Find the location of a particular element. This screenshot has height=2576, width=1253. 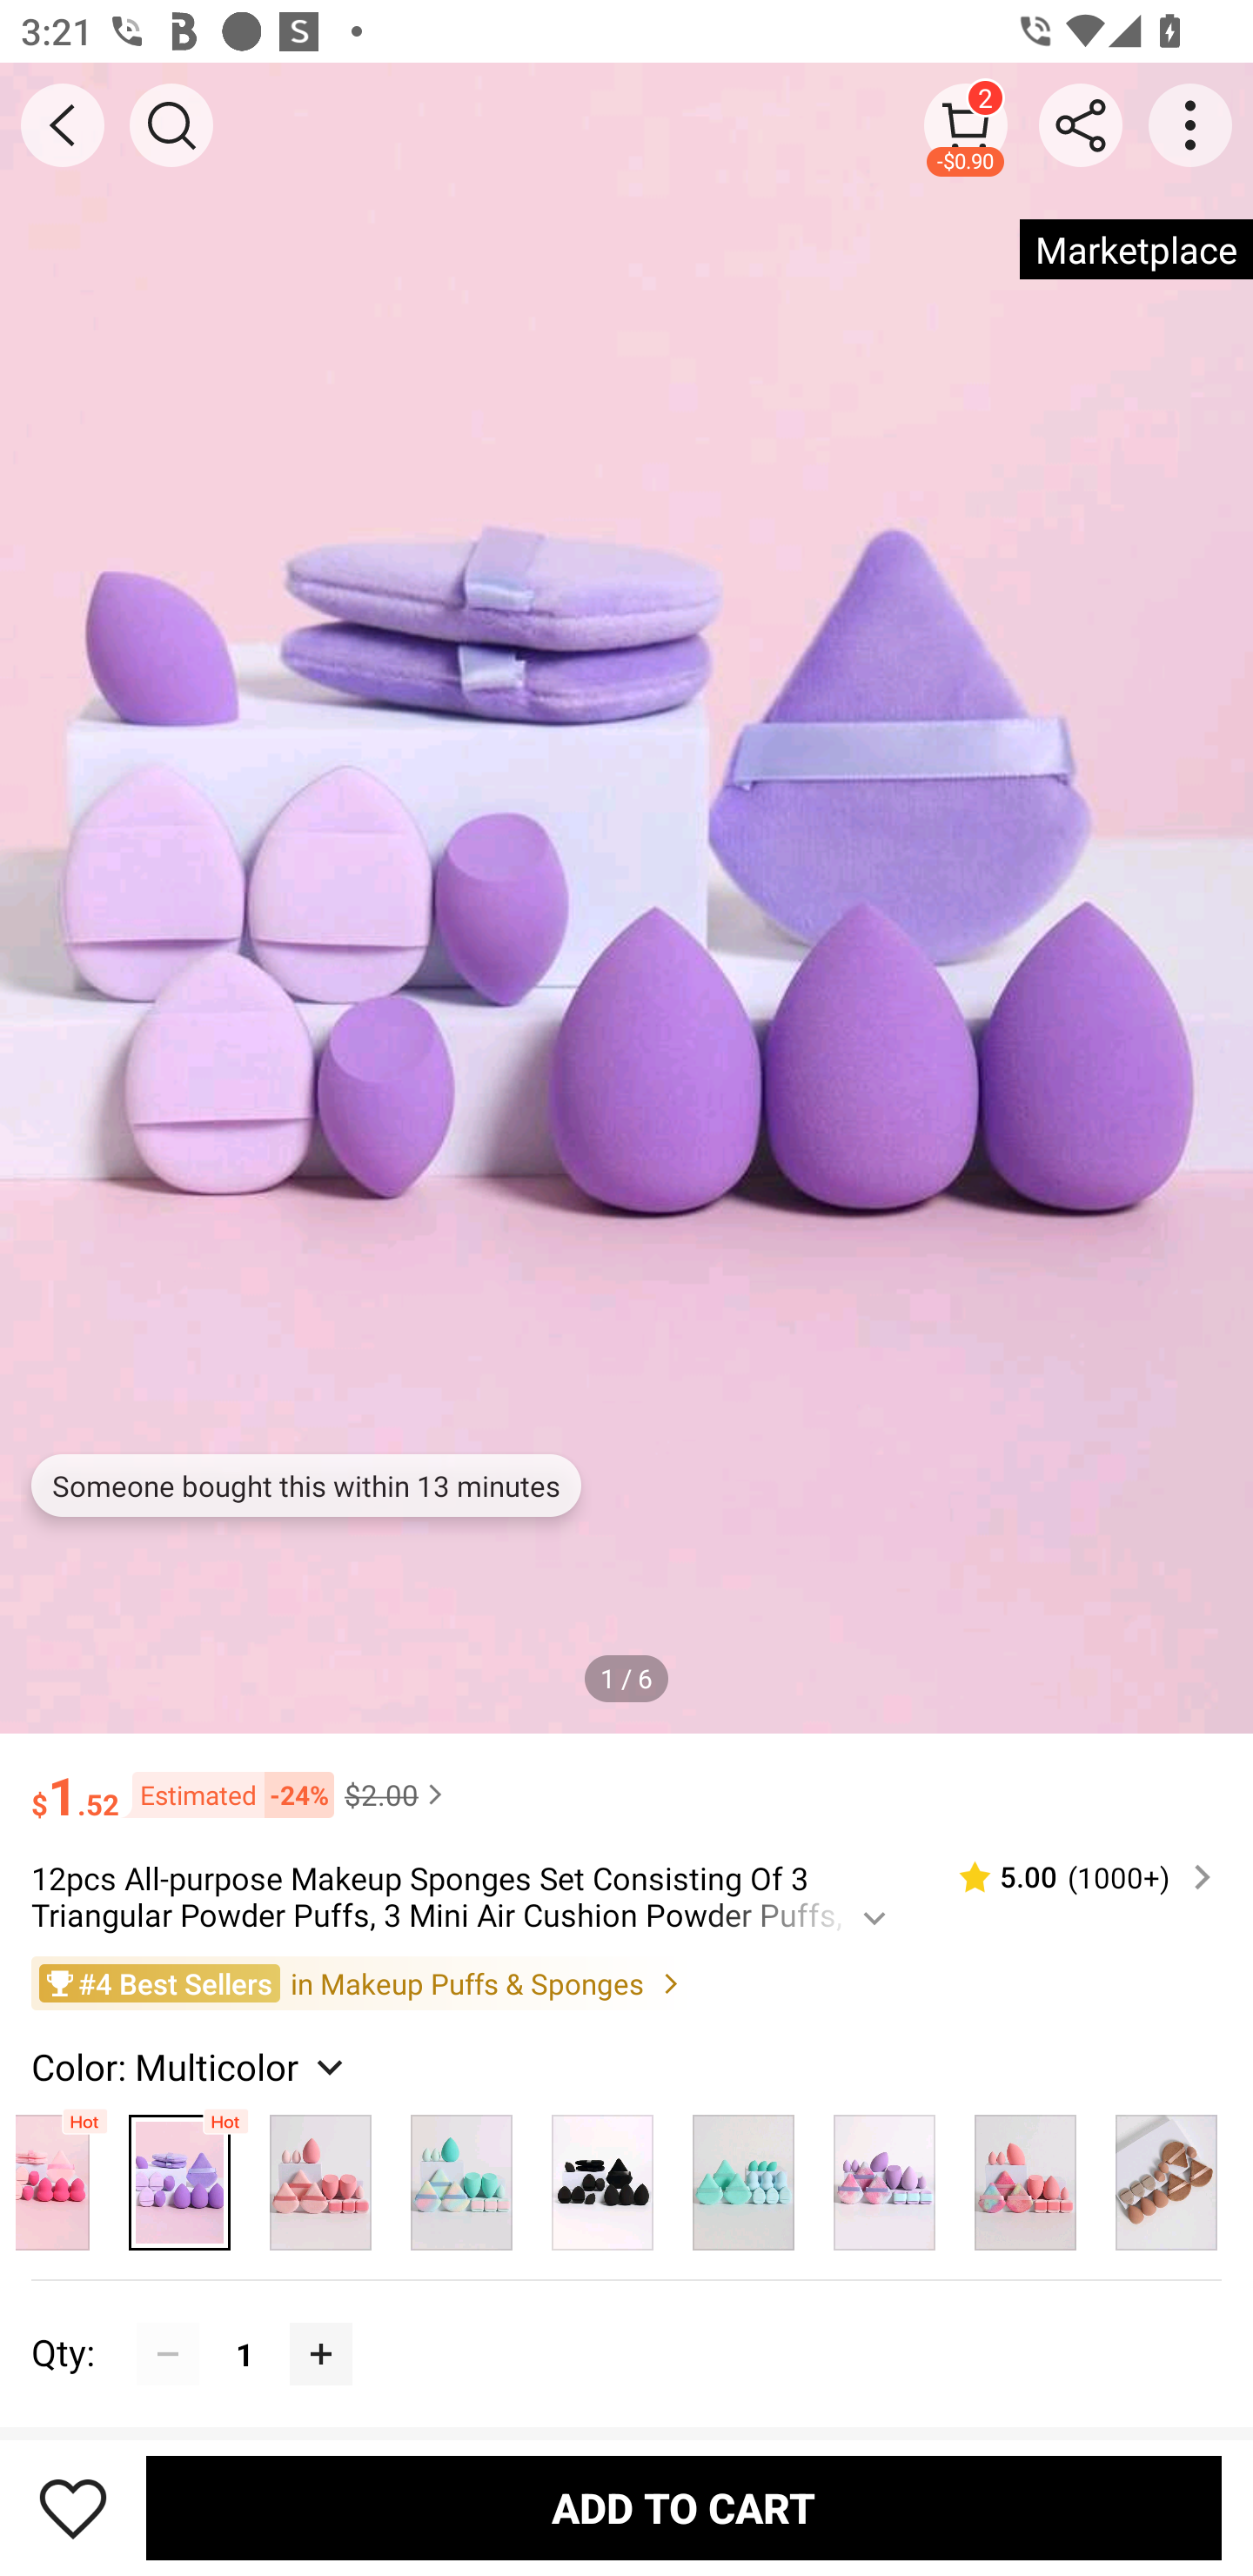

Multicolor is located at coordinates (1167, 2175).